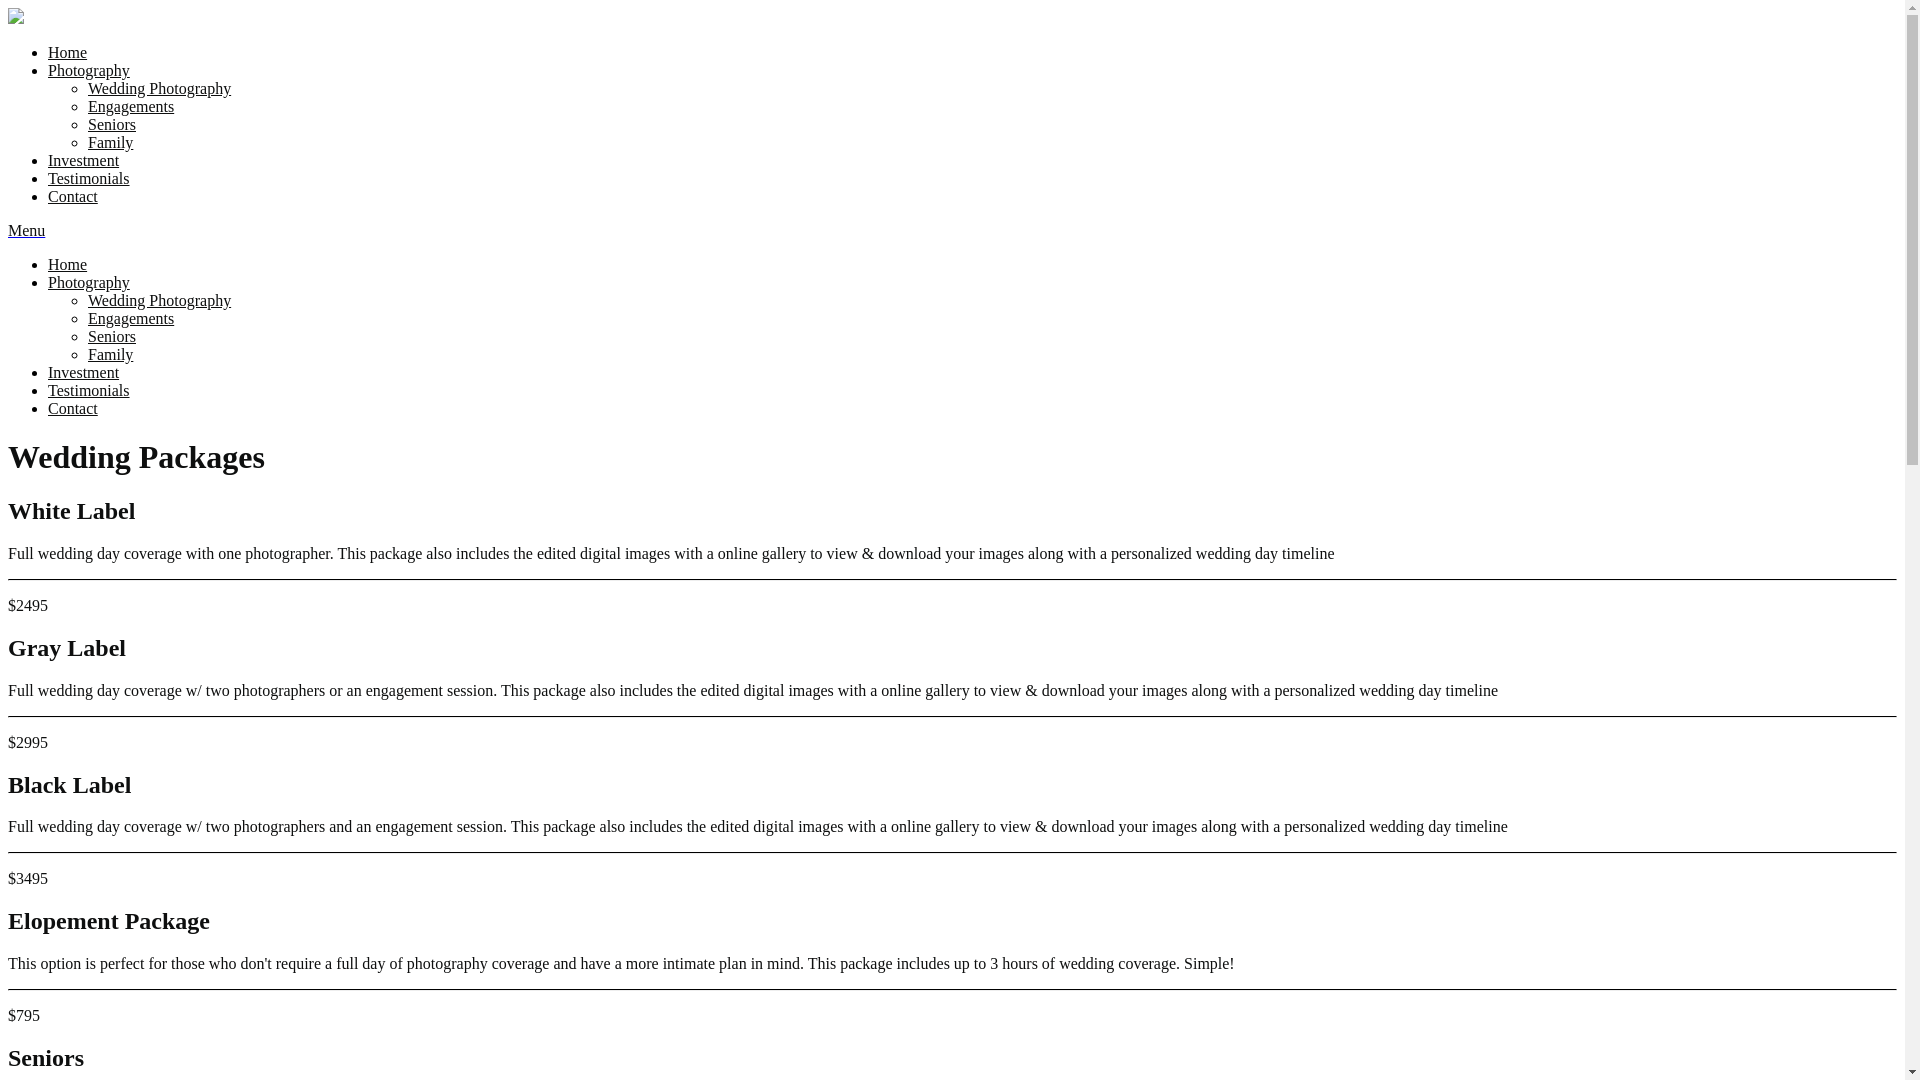 Image resolution: width=1920 pixels, height=1080 pixels. Describe the element at coordinates (110, 142) in the screenshot. I see `Family` at that location.